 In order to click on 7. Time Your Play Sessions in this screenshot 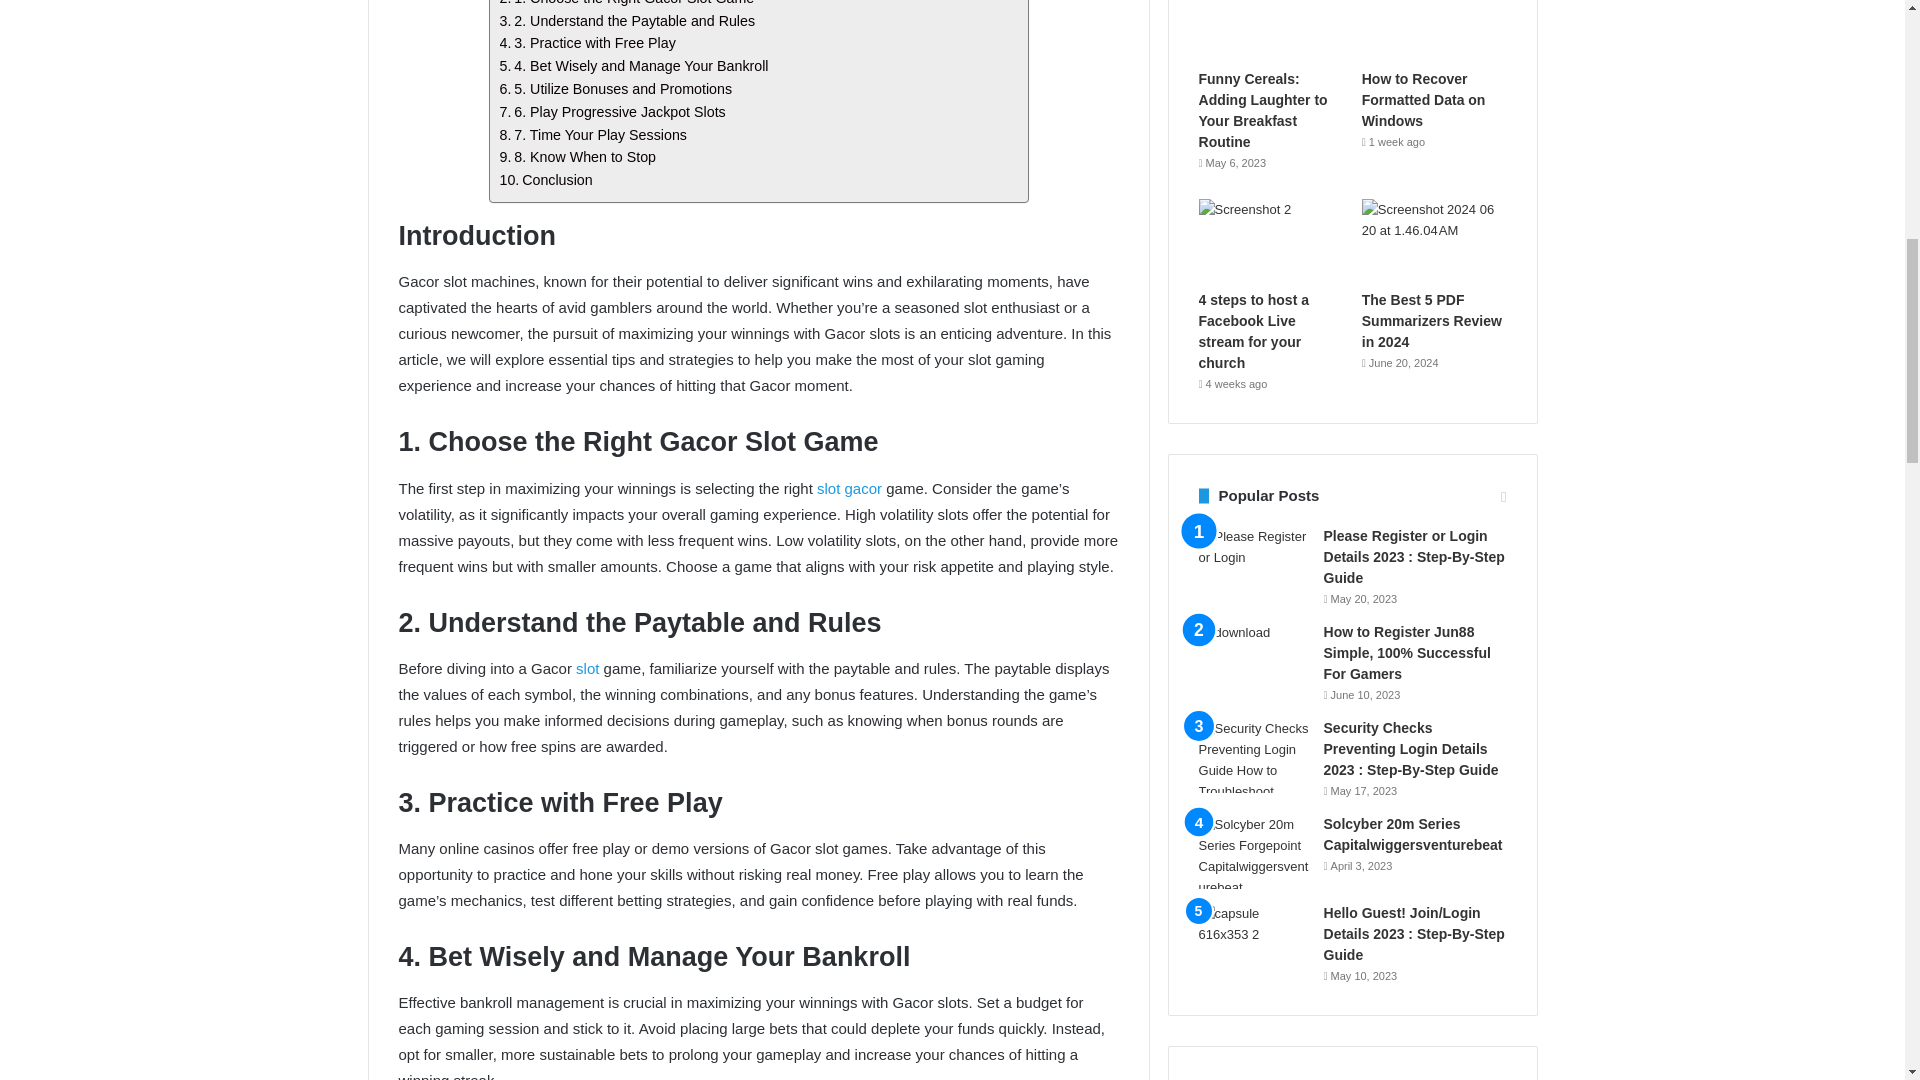, I will do `click(593, 135)`.